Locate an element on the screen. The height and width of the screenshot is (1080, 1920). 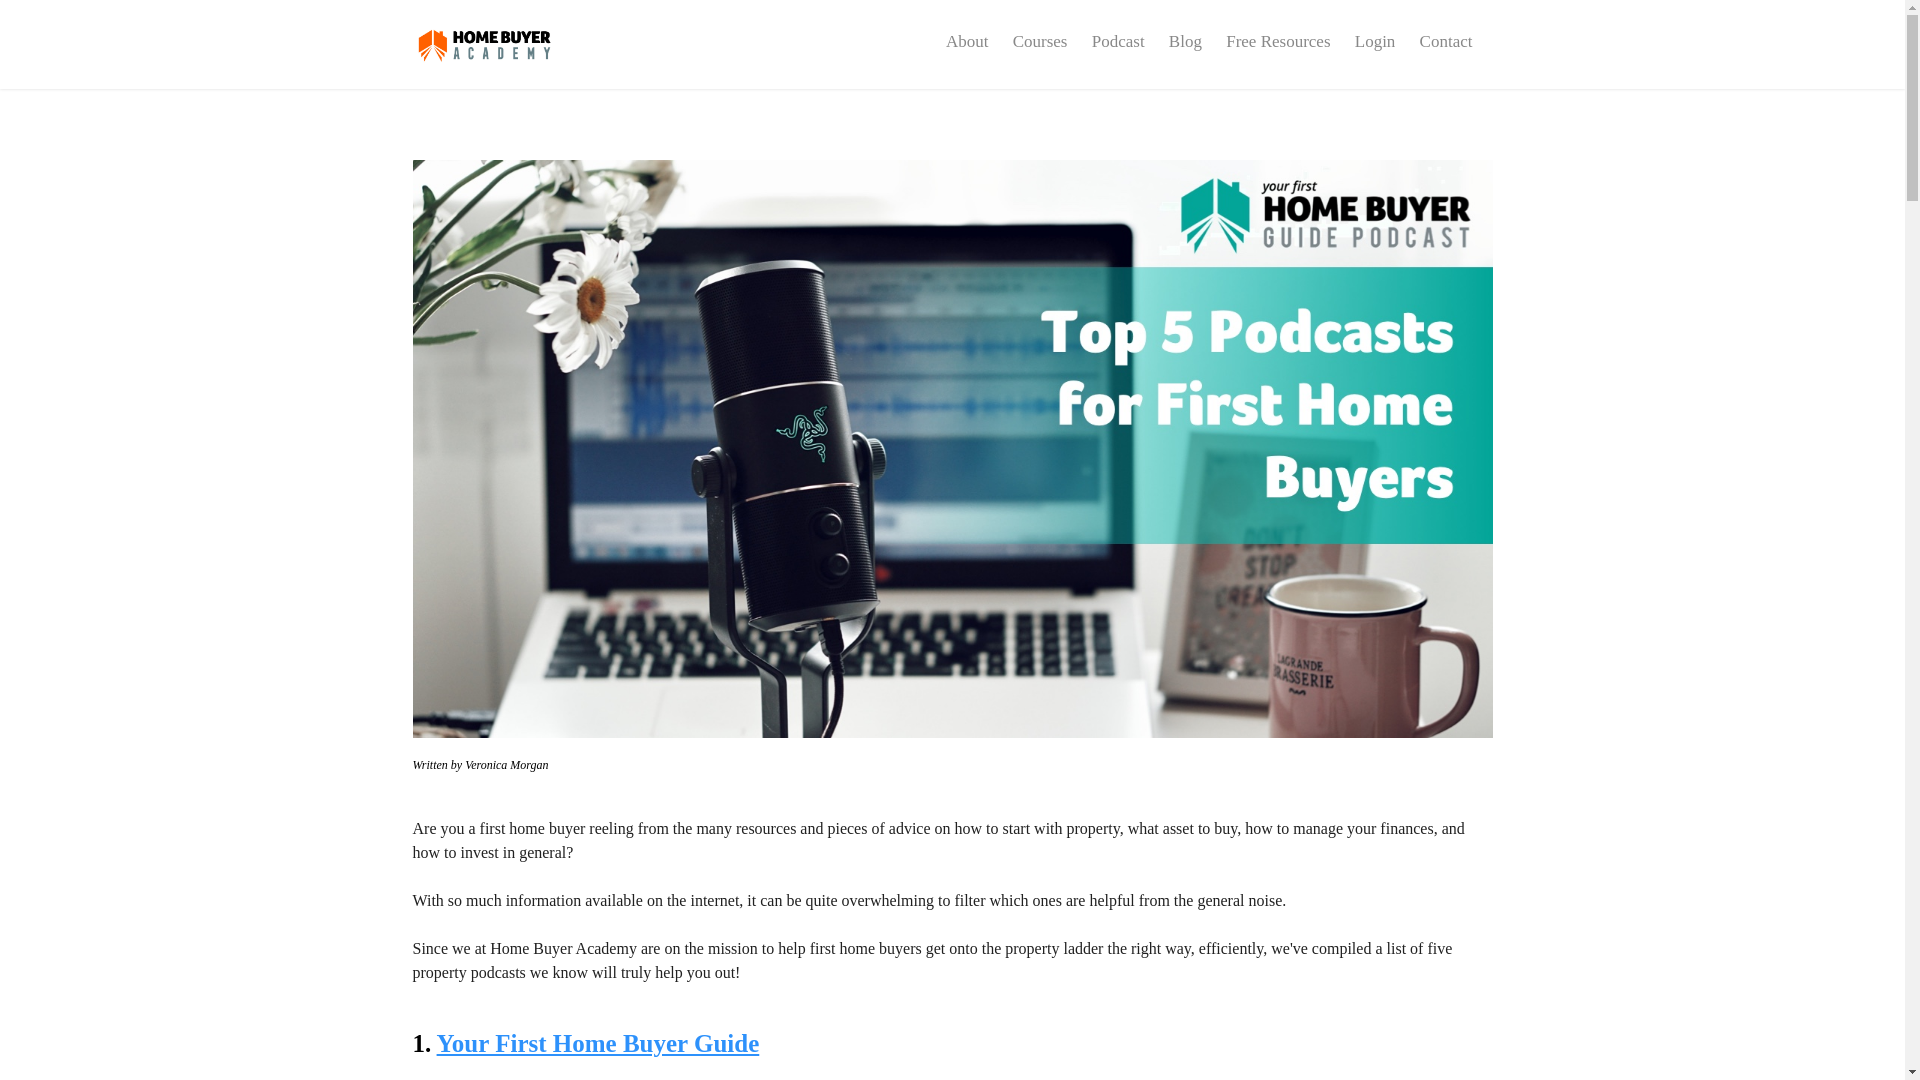
Your First Home Buyer Guide is located at coordinates (598, 1044).